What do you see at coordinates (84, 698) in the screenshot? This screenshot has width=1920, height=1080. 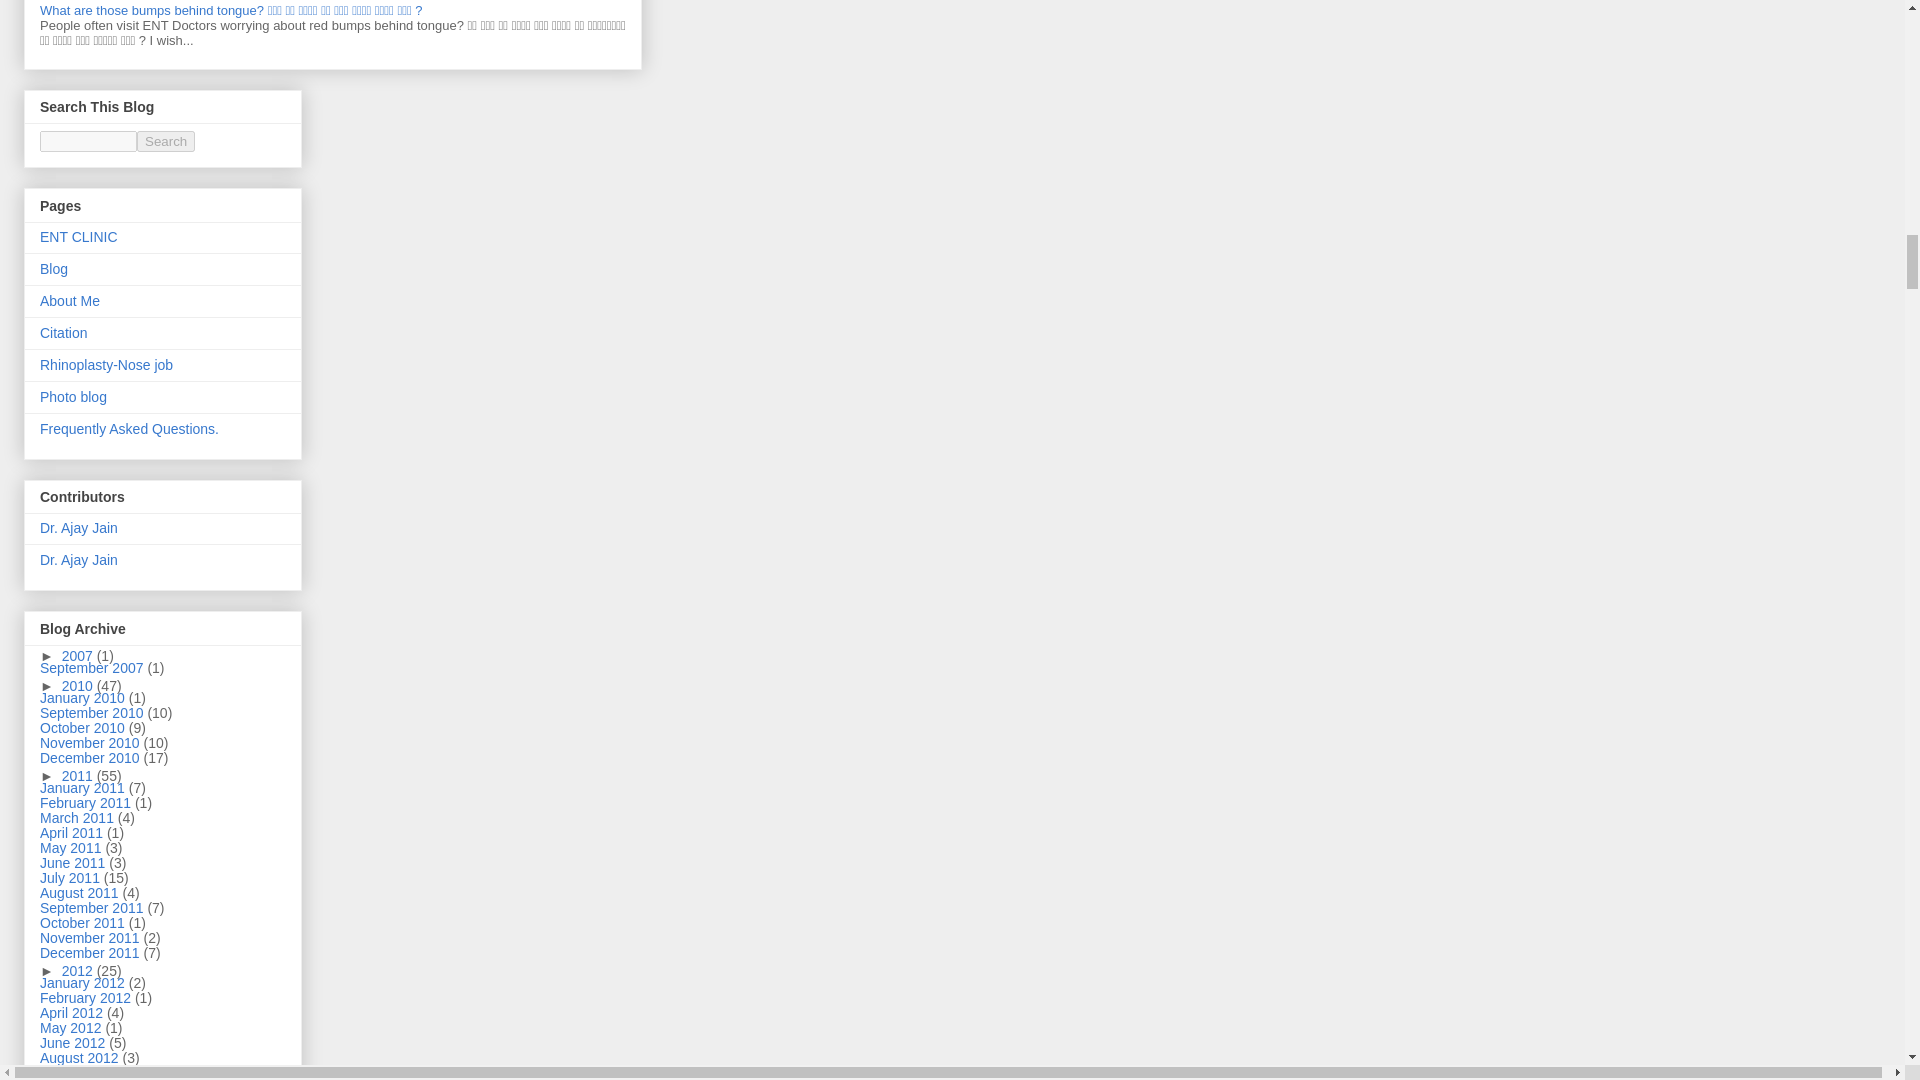 I see `January 2010` at bounding box center [84, 698].